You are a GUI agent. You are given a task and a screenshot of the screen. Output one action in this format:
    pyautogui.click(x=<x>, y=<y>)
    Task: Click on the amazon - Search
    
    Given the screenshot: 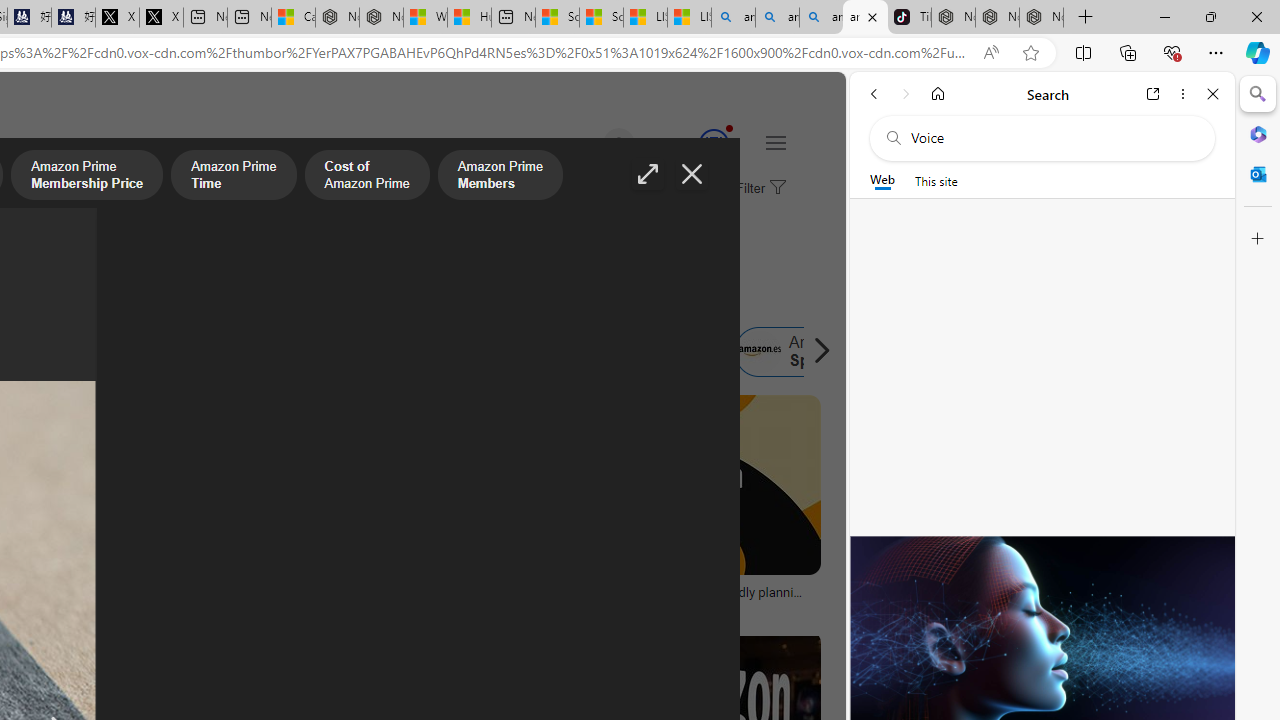 What is the action you would take?
    pyautogui.click(x=777, y=18)
    